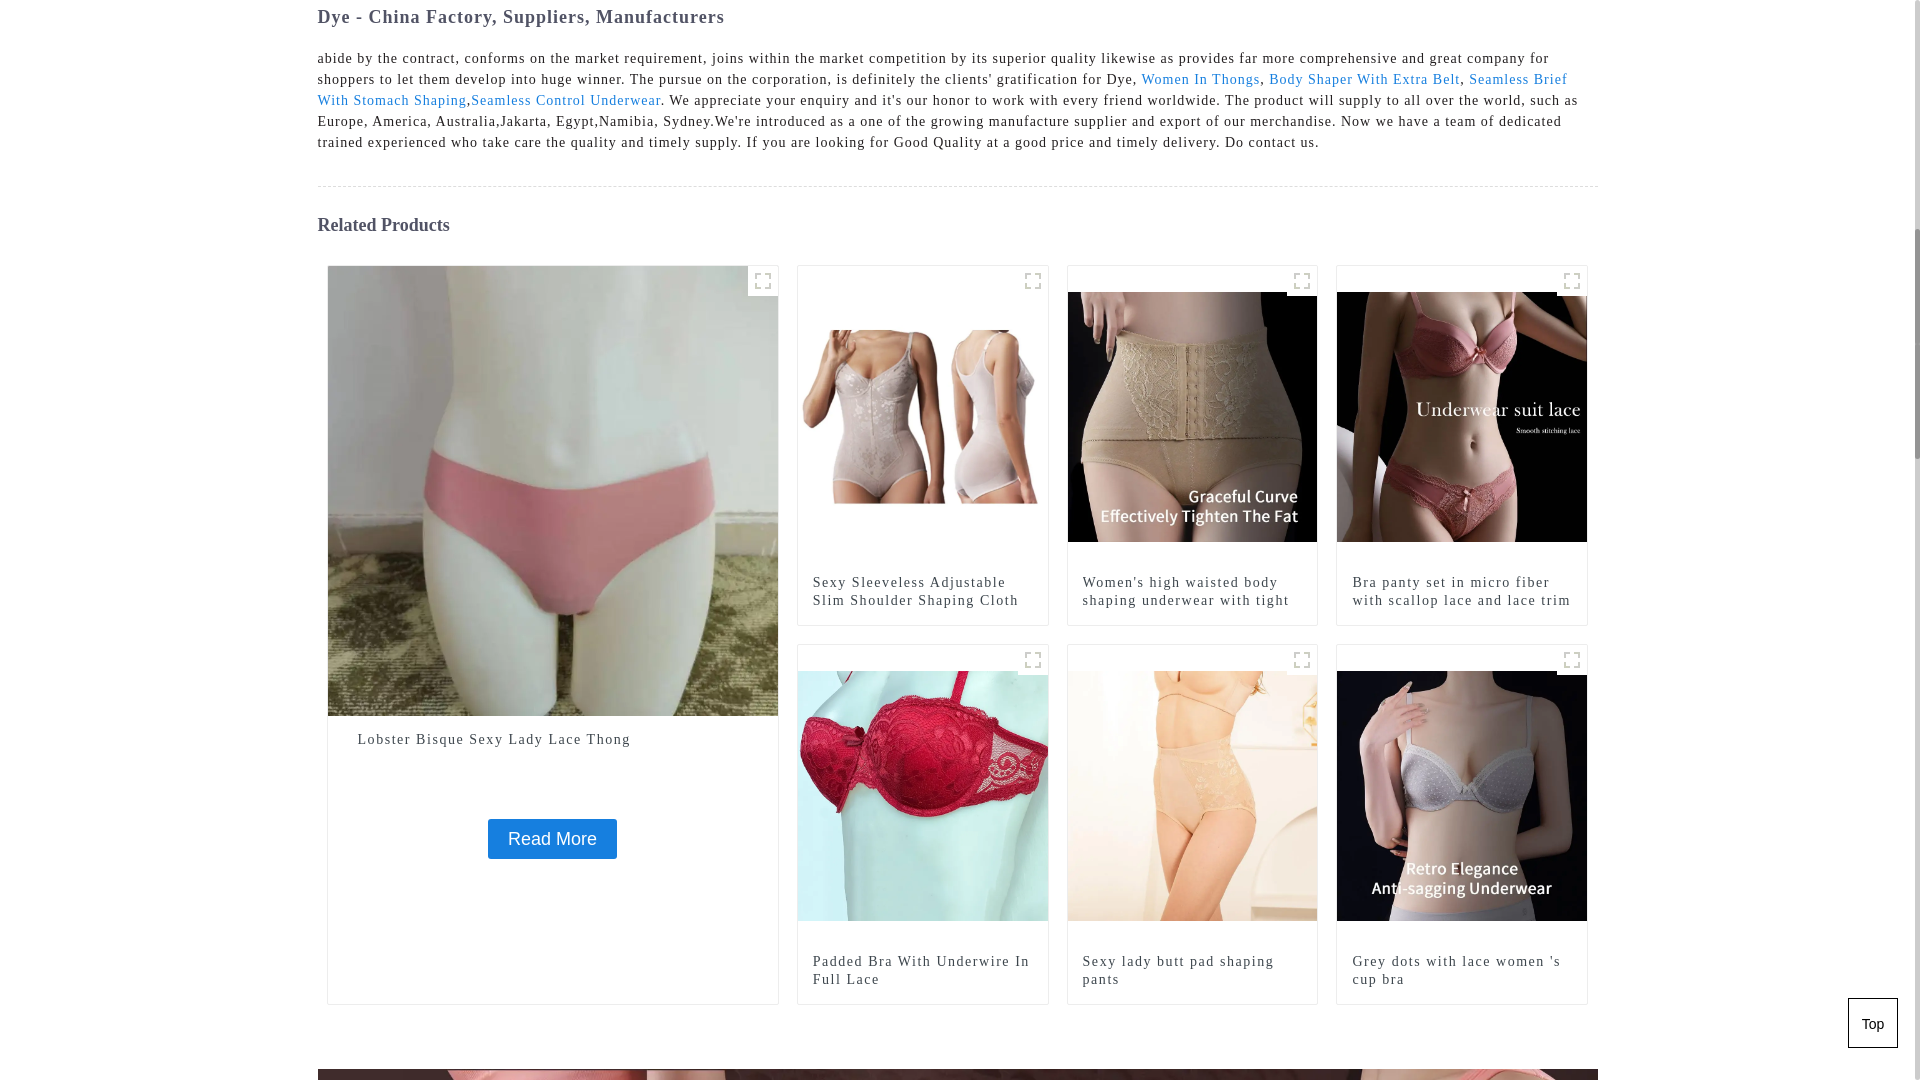 The image size is (1920, 1080). I want to click on Lobster Bisque Sexy Lady Lace Thong, so click(552, 740).